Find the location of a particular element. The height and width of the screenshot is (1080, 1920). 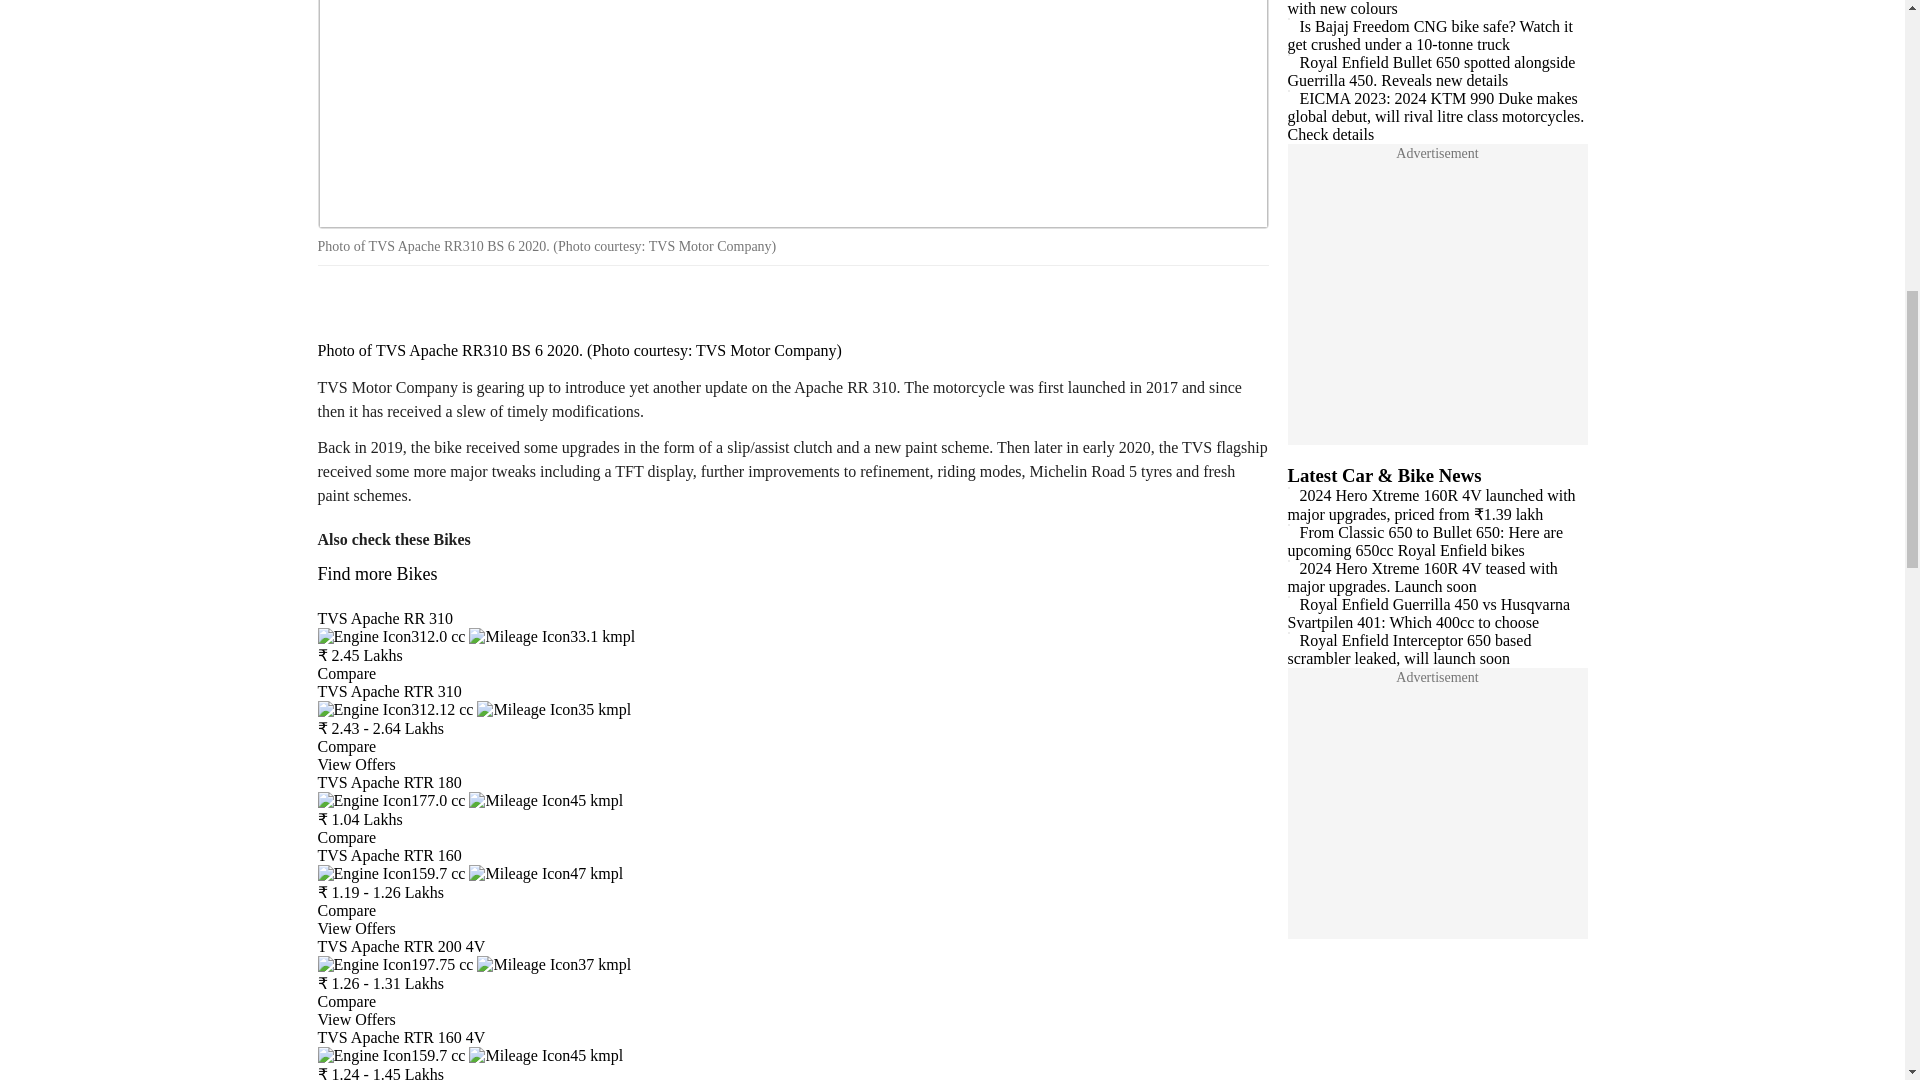

Mileage is located at coordinates (552, 636).